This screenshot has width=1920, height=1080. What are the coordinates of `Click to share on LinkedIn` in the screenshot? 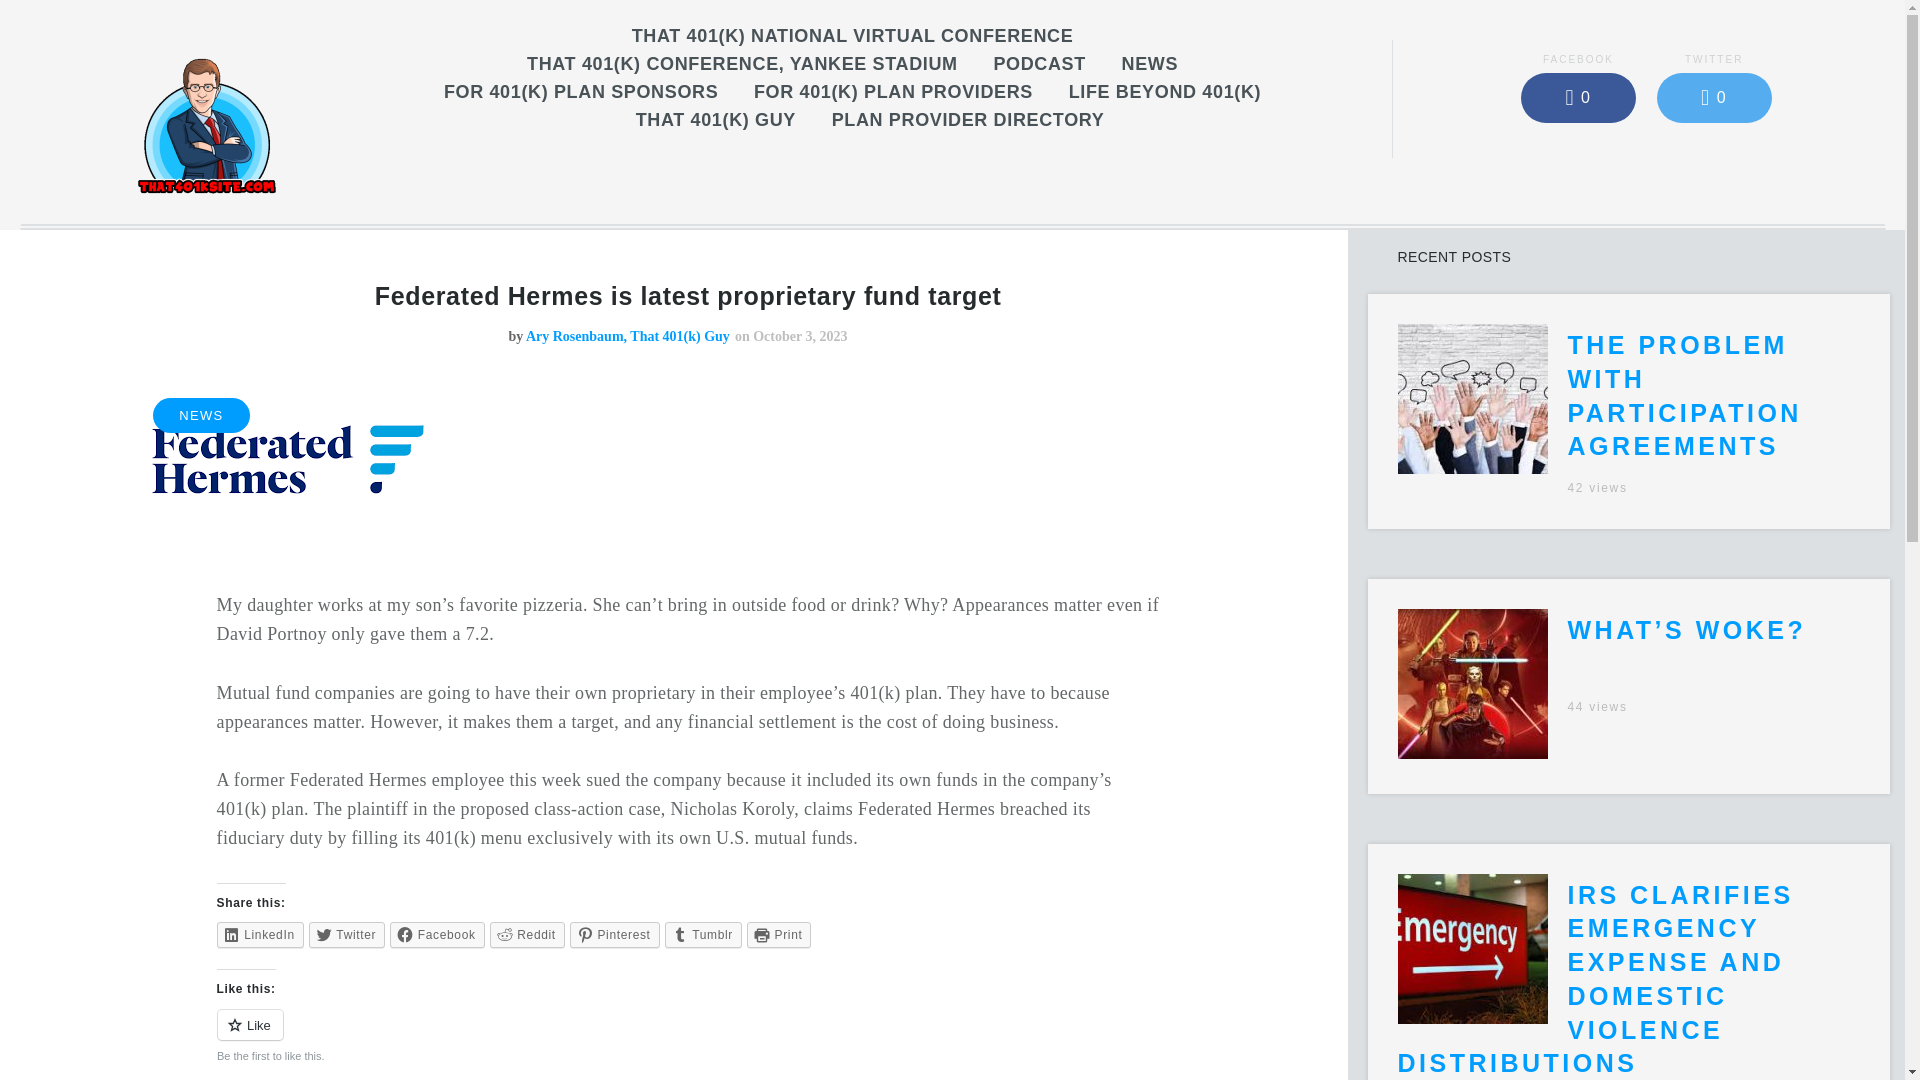 It's located at (260, 935).